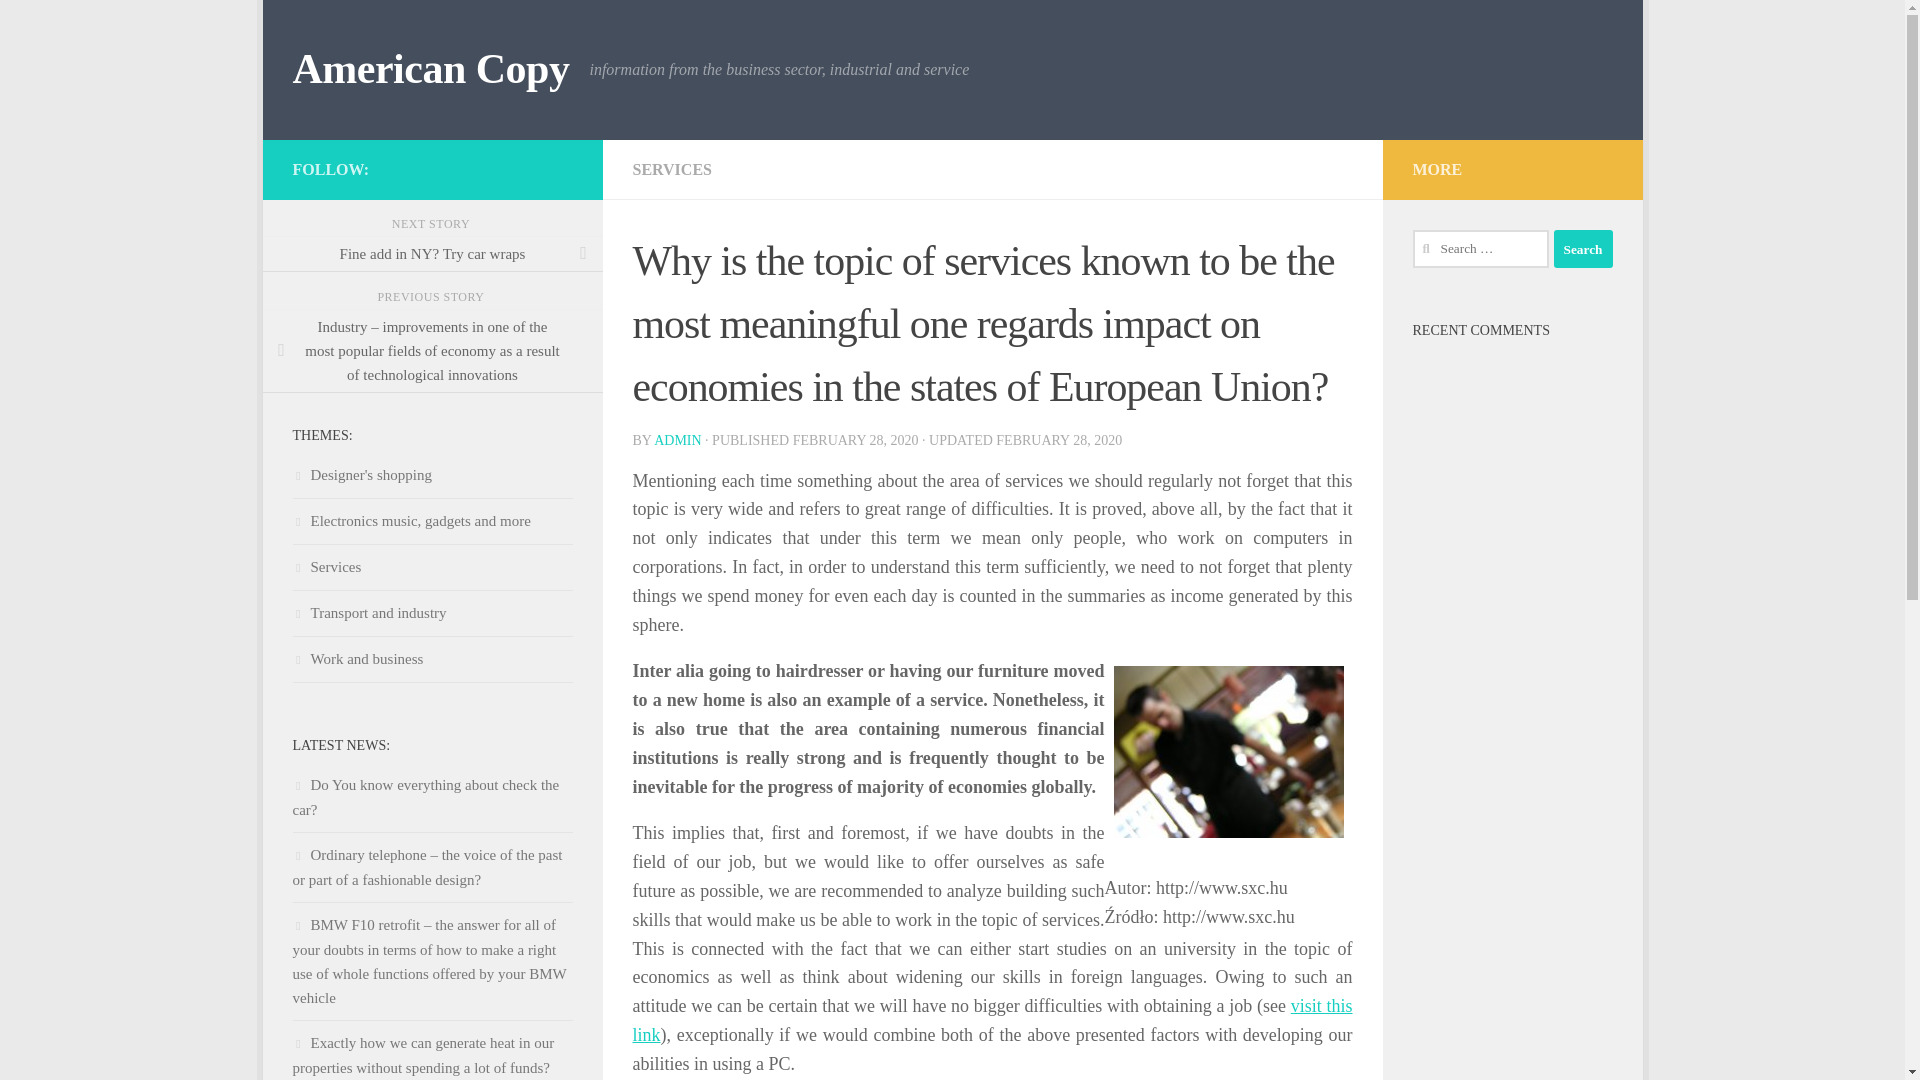 This screenshot has height=1080, width=1920. What do you see at coordinates (1582, 248) in the screenshot?
I see `Search` at bounding box center [1582, 248].